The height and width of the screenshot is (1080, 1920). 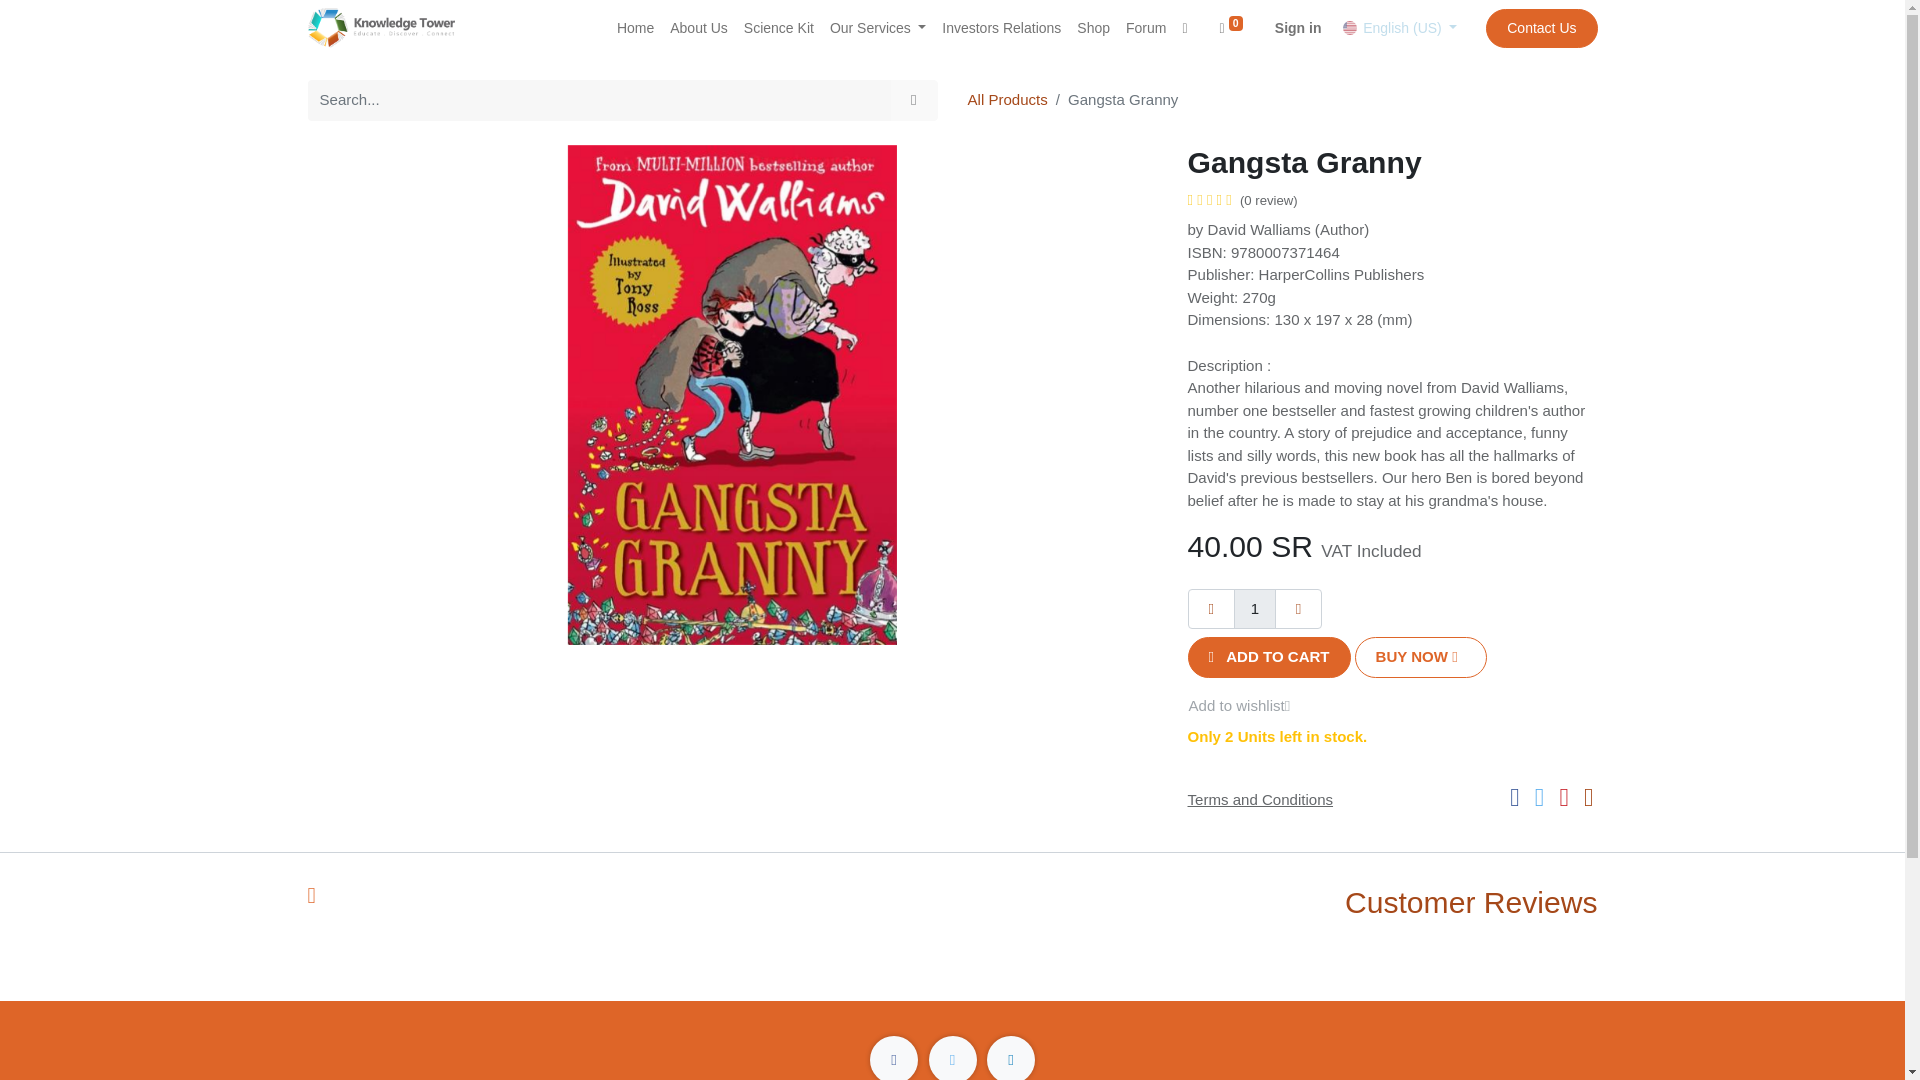 I want to click on Sign in, so click(x=1298, y=28).